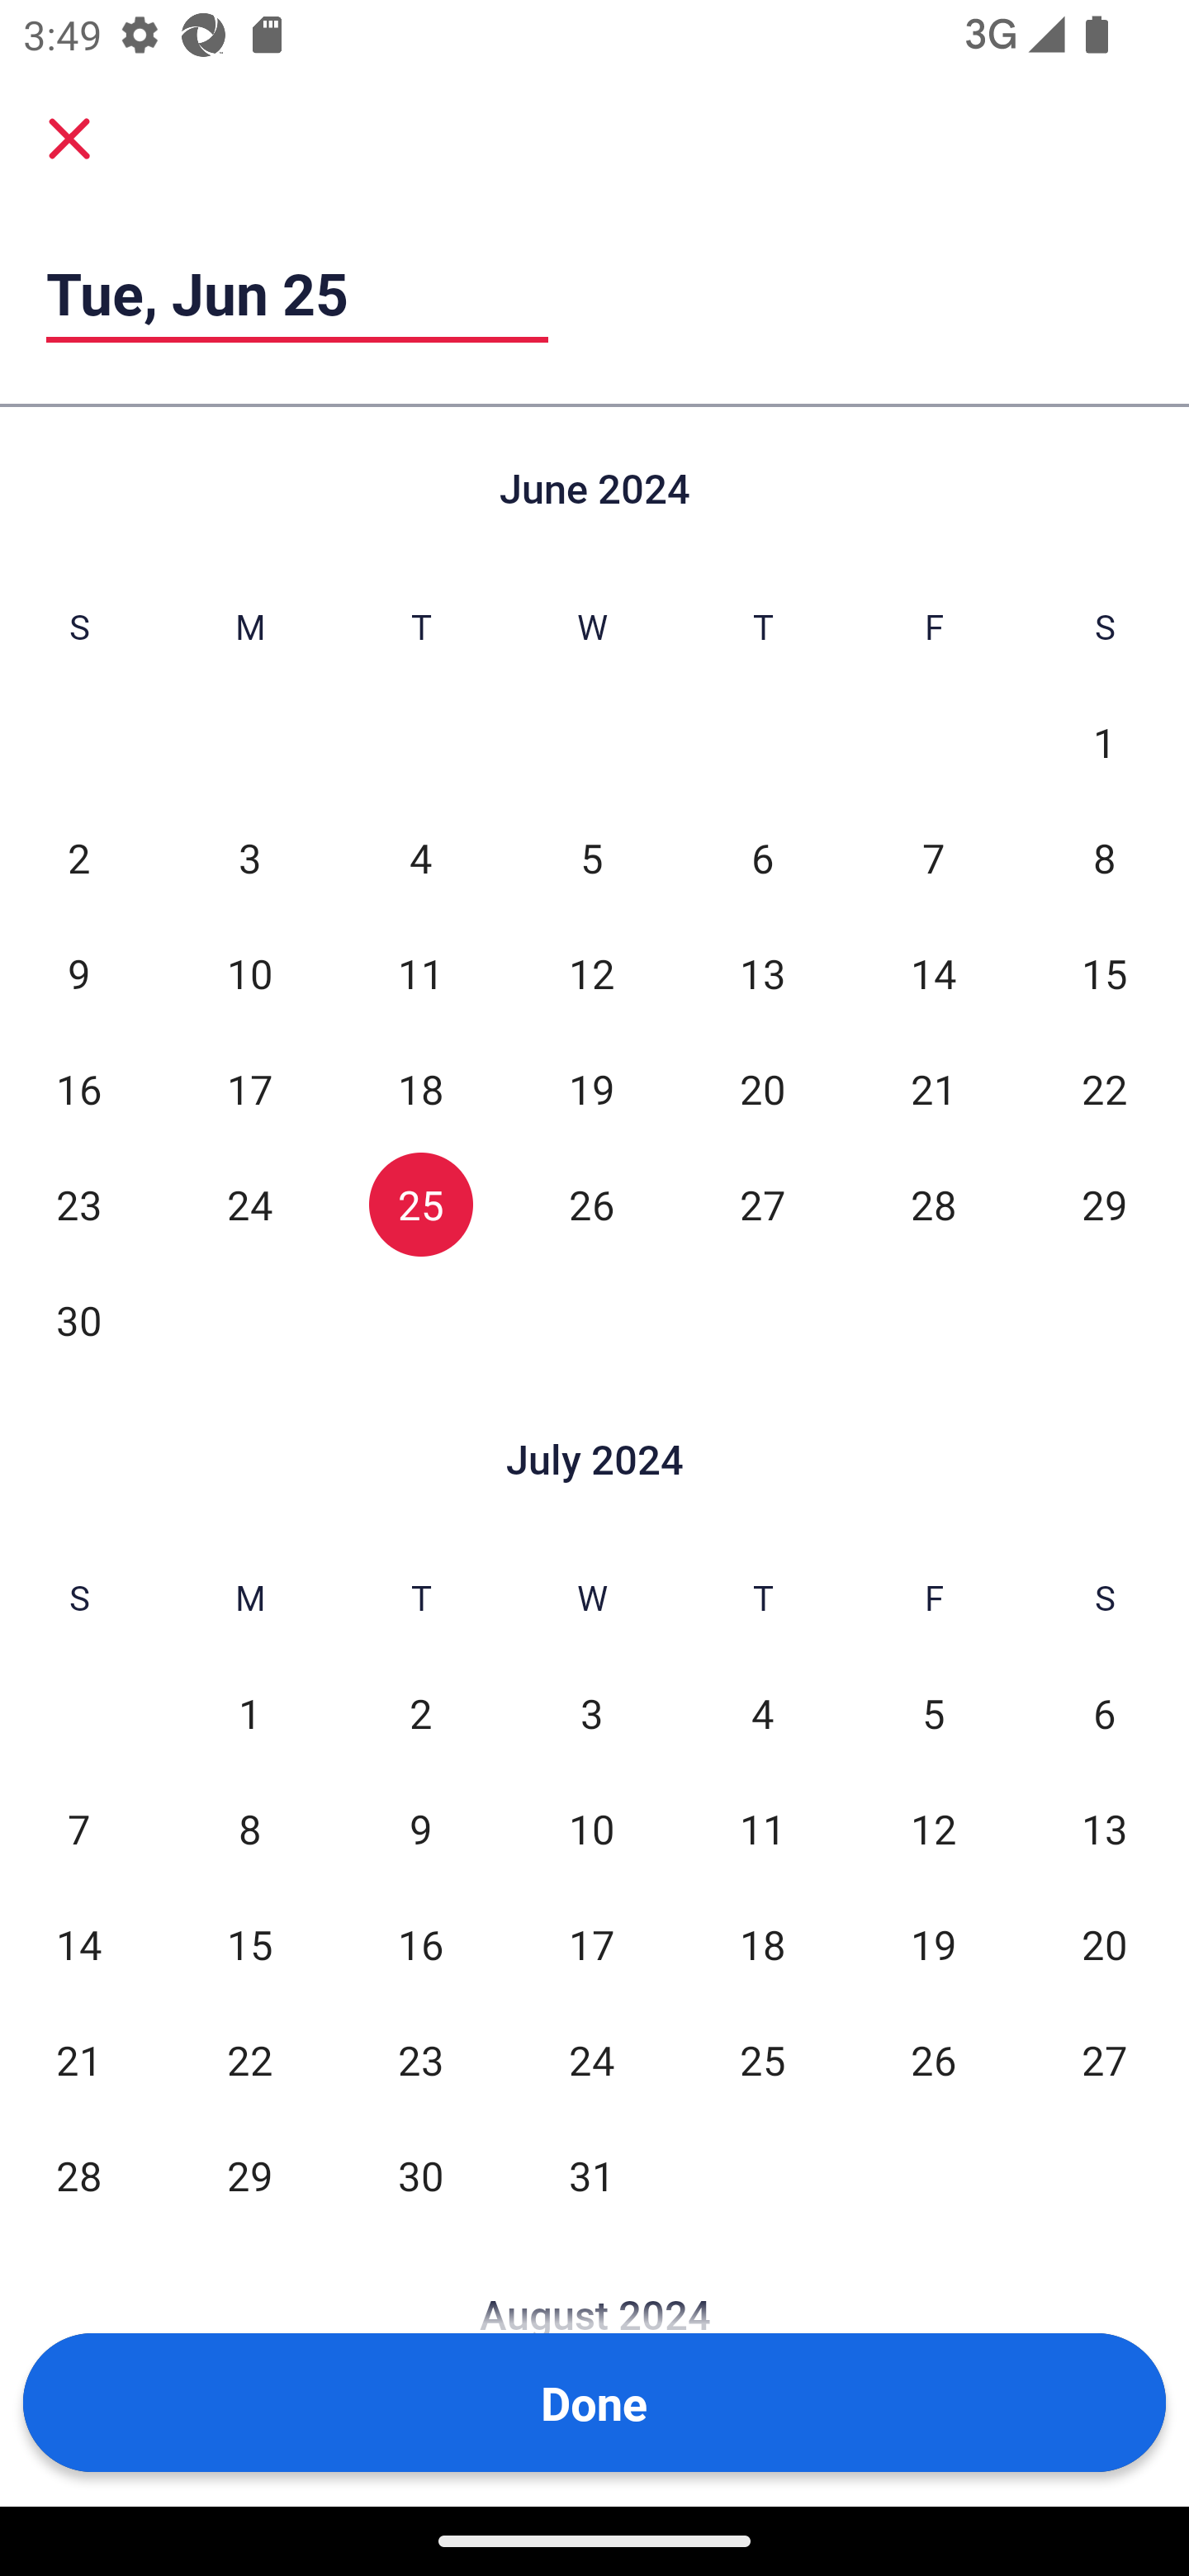 The height and width of the screenshot is (2576, 1189). I want to click on 16 Sun, Jun 16, Not Selected, so click(78, 1088).